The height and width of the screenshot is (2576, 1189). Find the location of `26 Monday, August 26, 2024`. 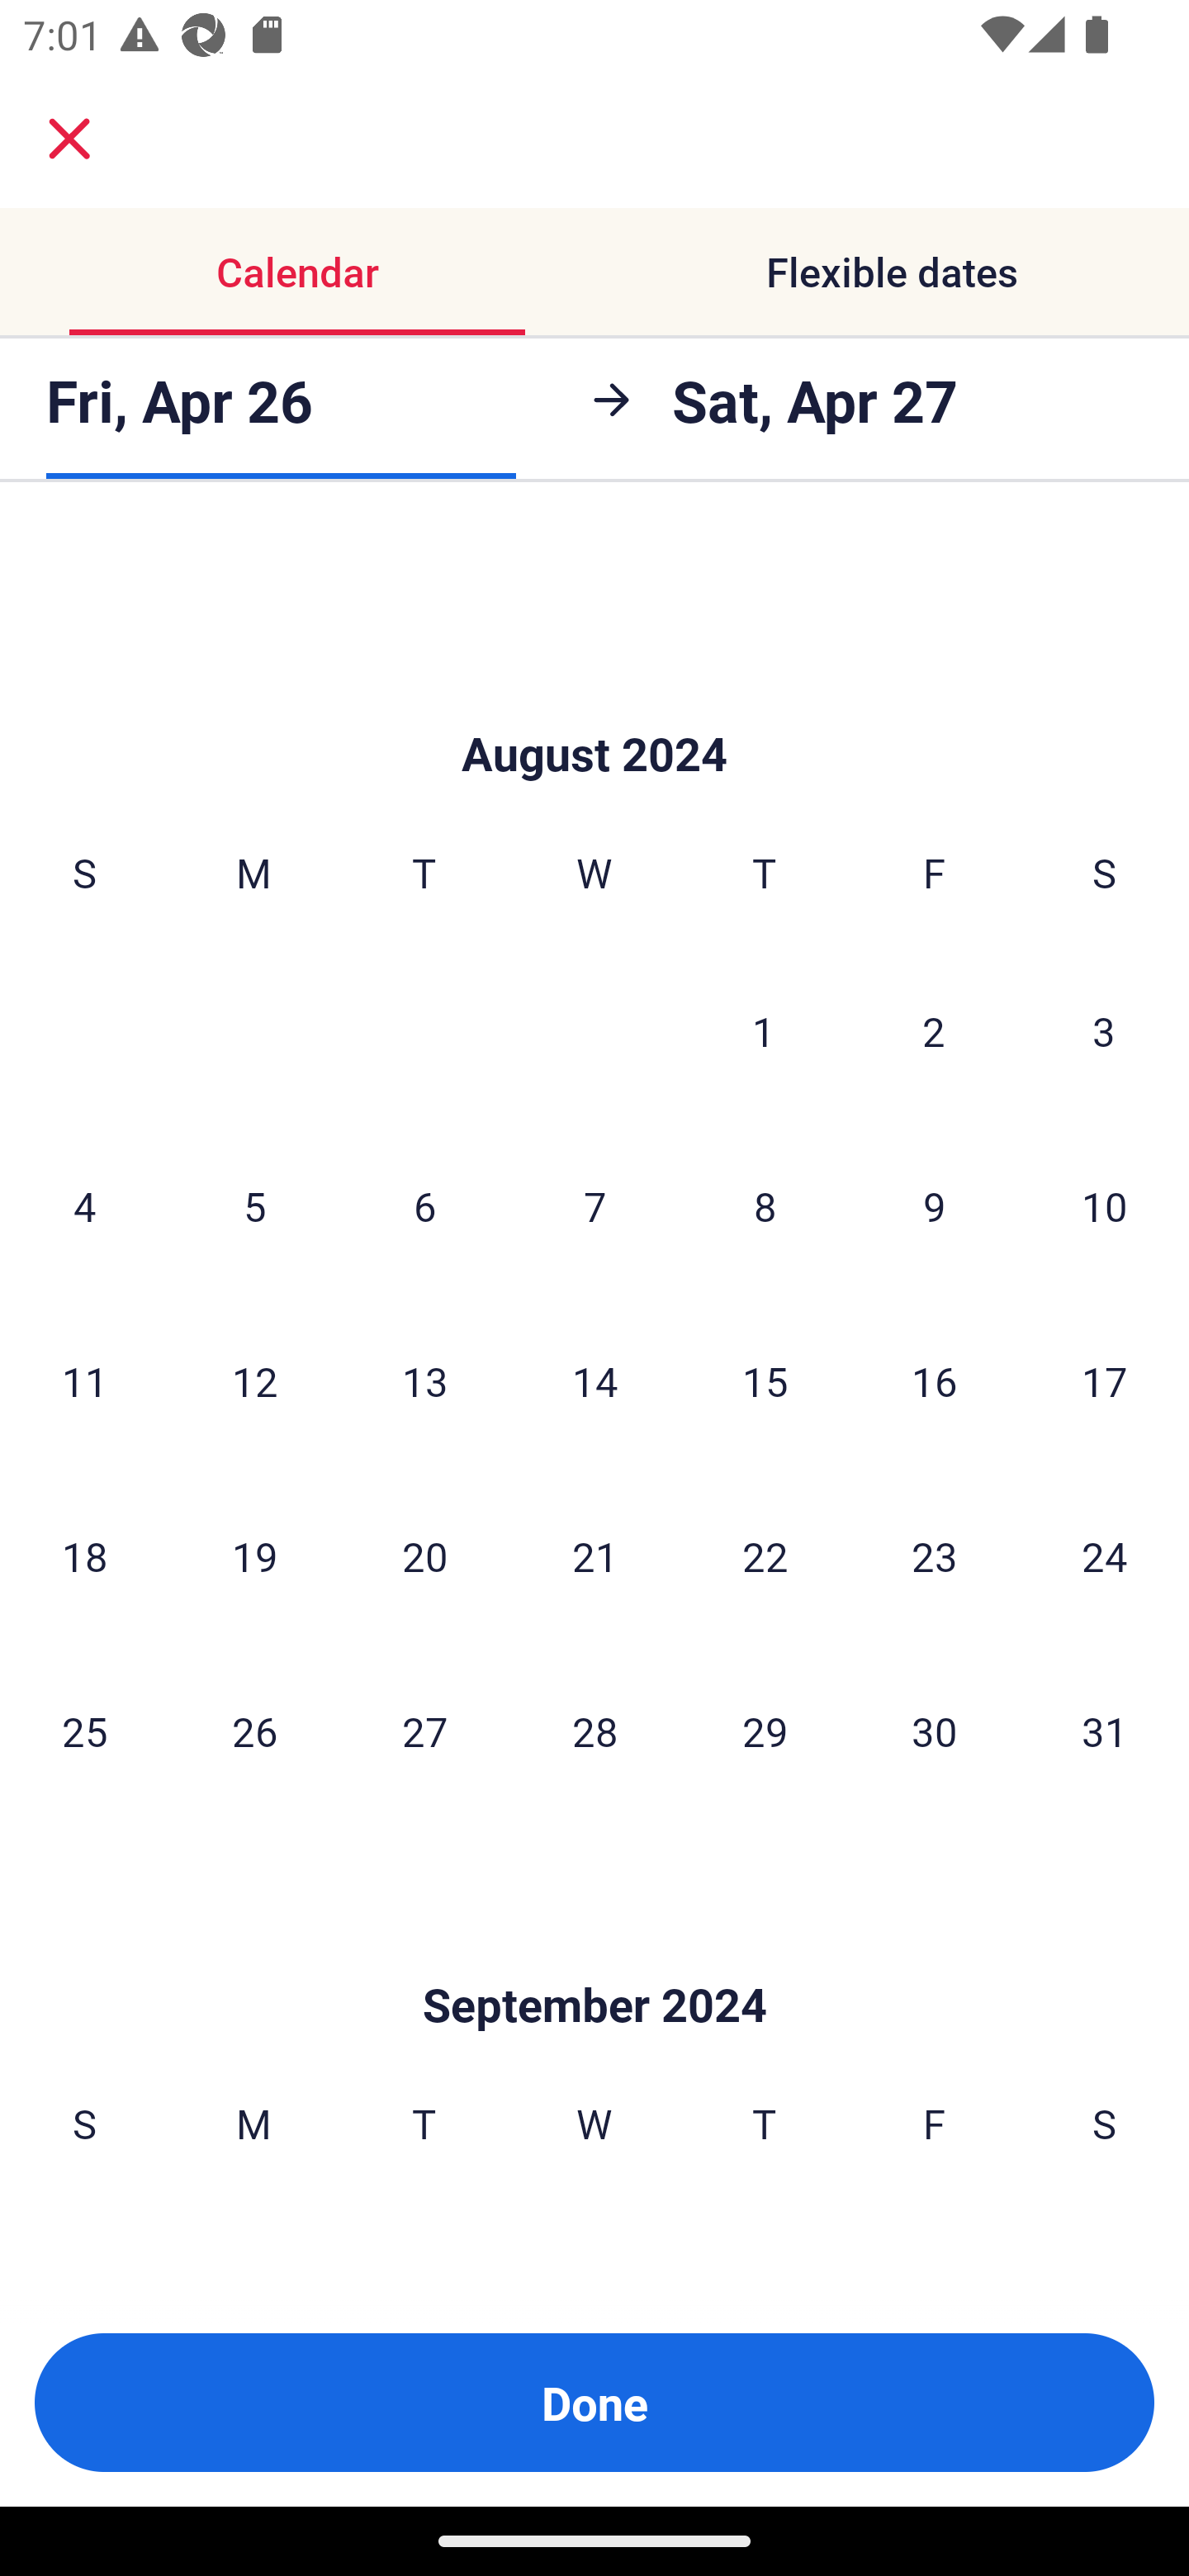

26 Monday, August 26, 2024 is located at coordinates (254, 1731).